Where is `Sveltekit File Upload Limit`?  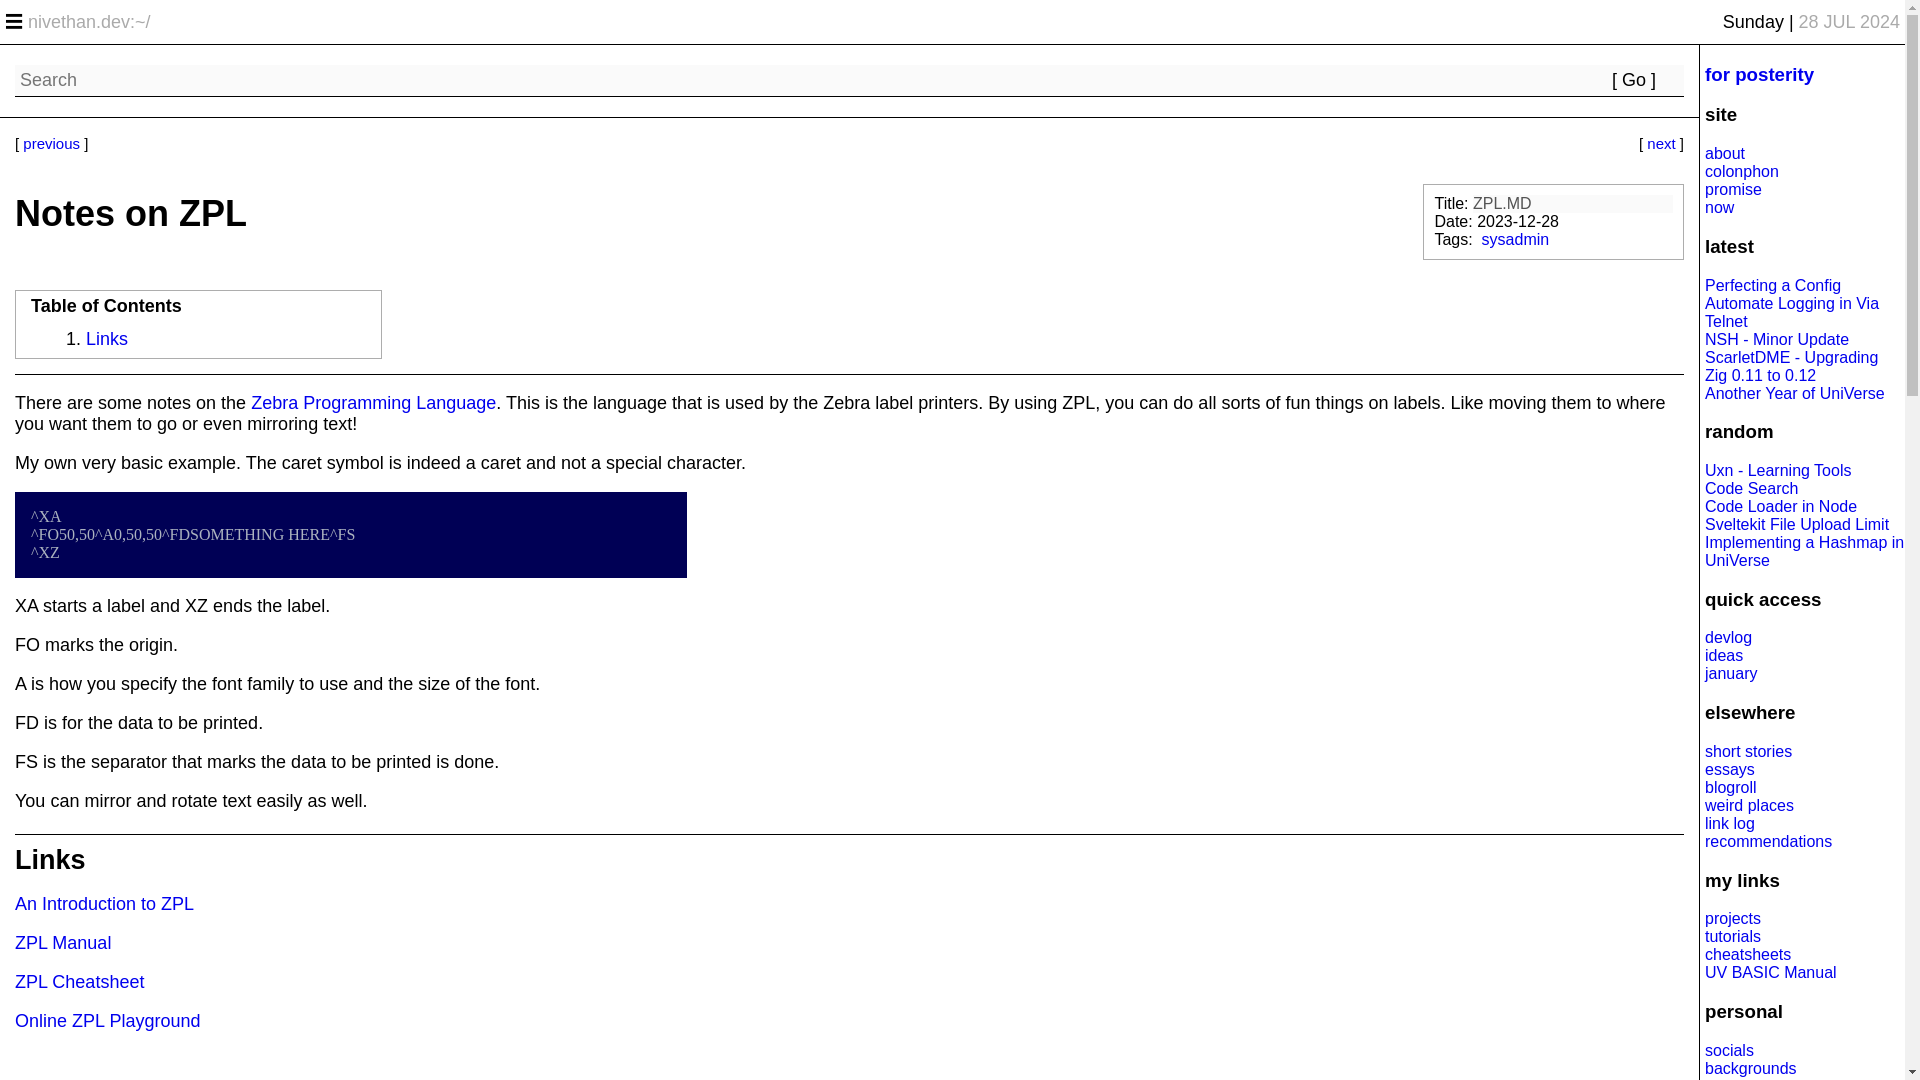
Sveltekit File Upload Limit is located at coordinates (1796, 524).